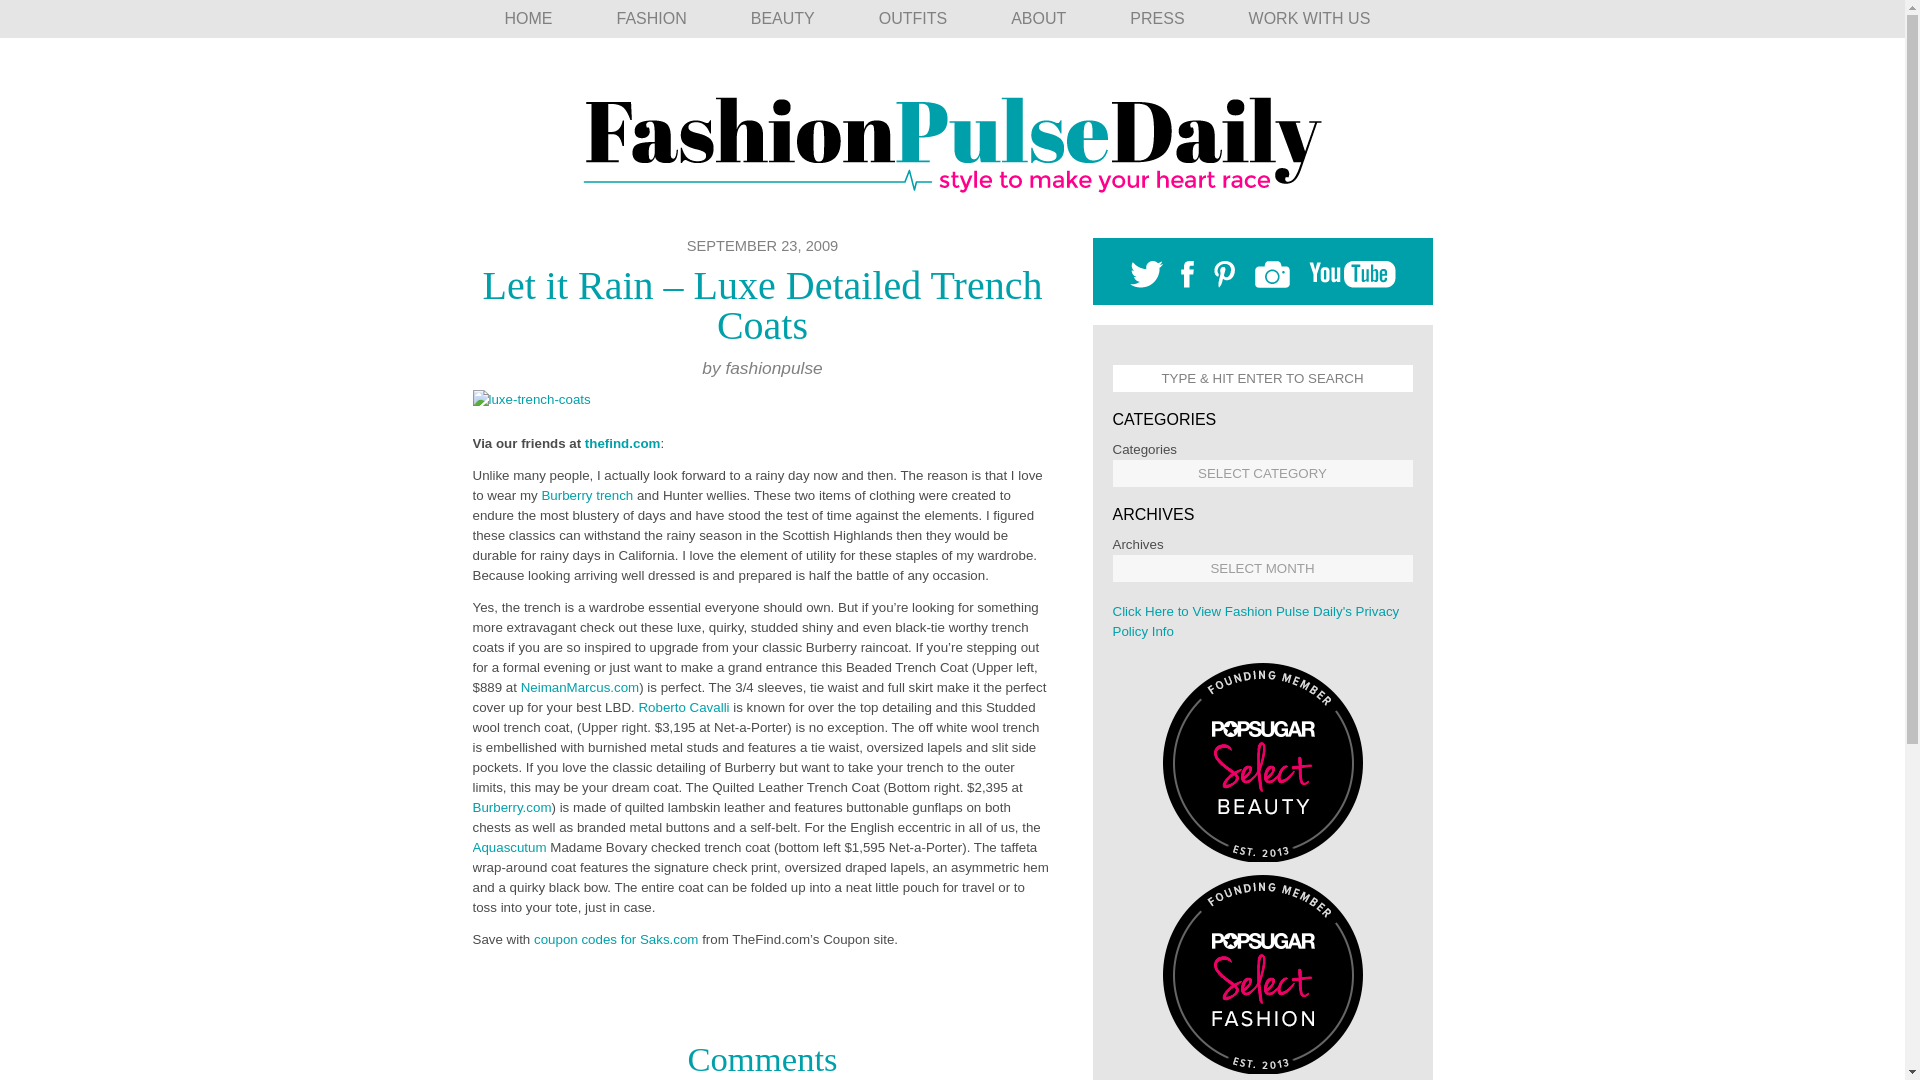 Image resolution: width=1920 pixels, height=1080 pixels. I want to click on HOME, so click(528, 18).